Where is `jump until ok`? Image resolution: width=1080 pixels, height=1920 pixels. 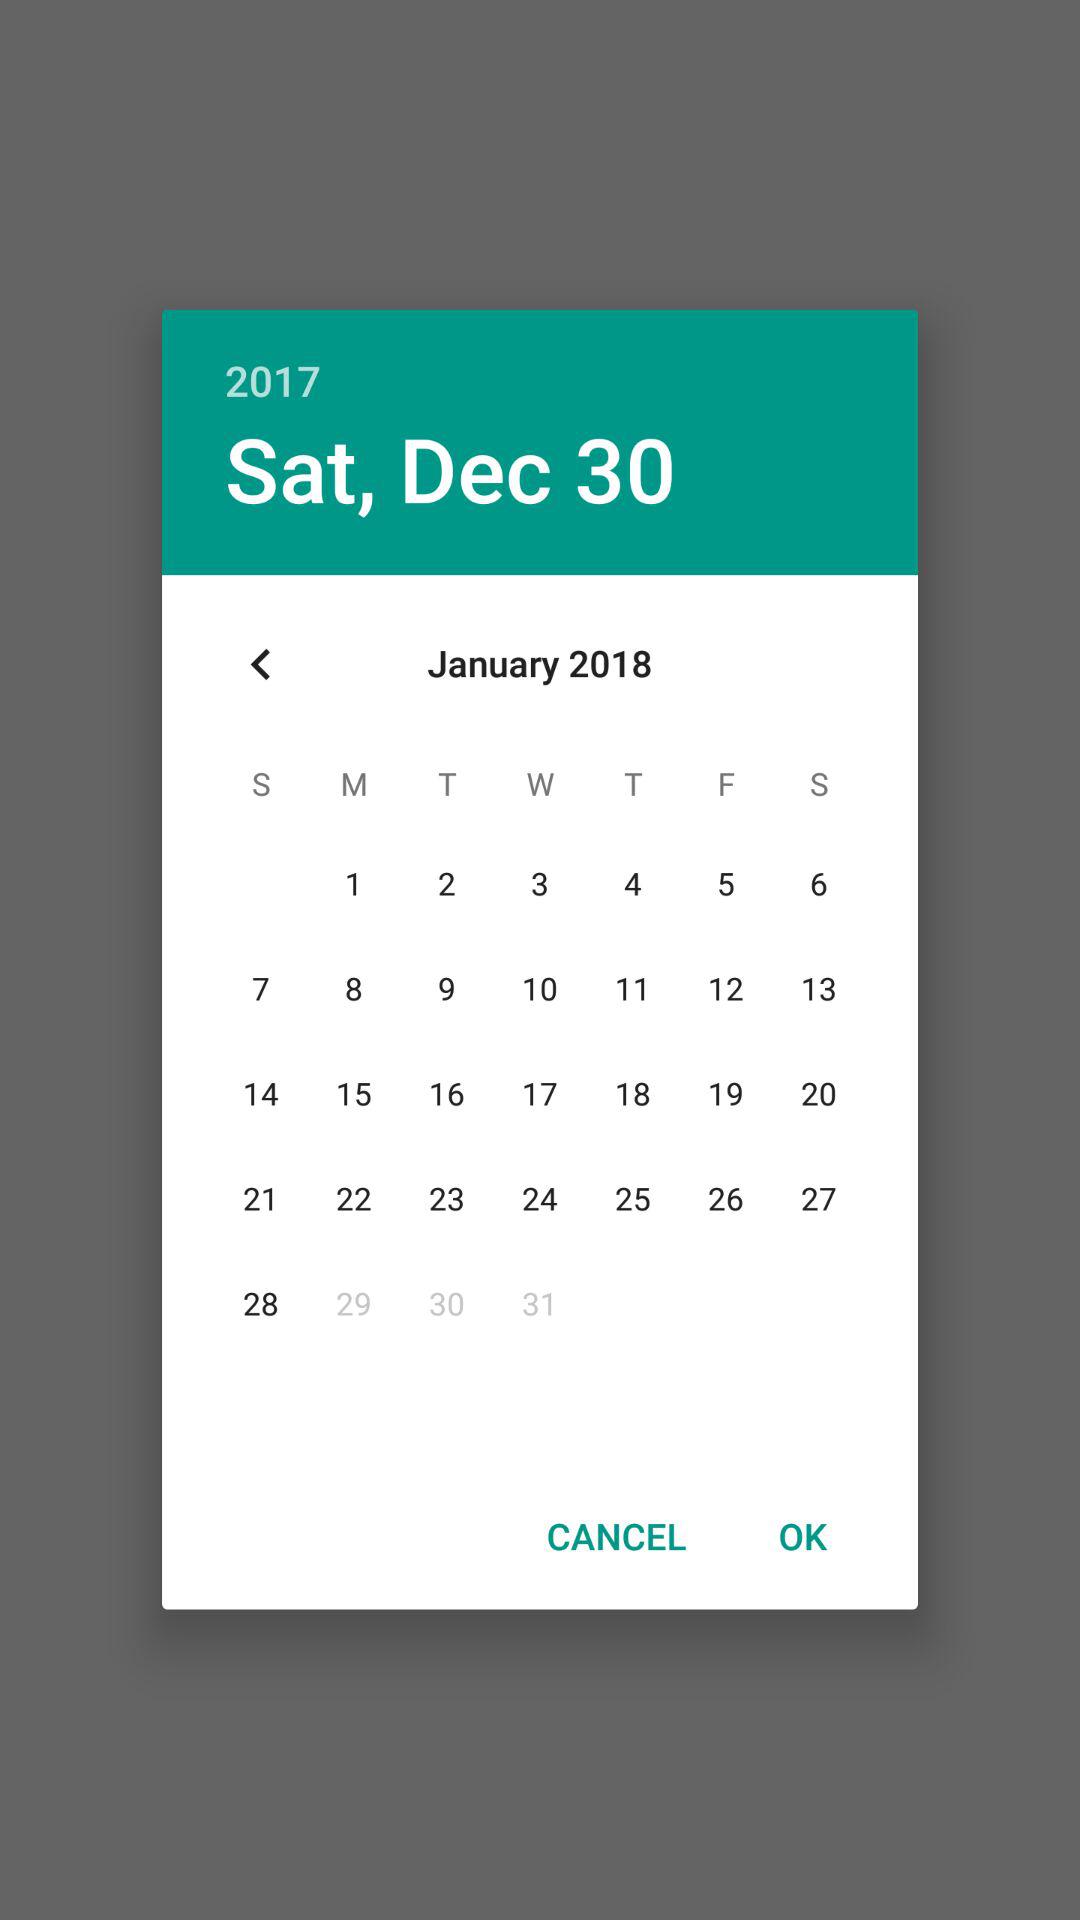
jump until ok is located at coordinates (802, 1535).